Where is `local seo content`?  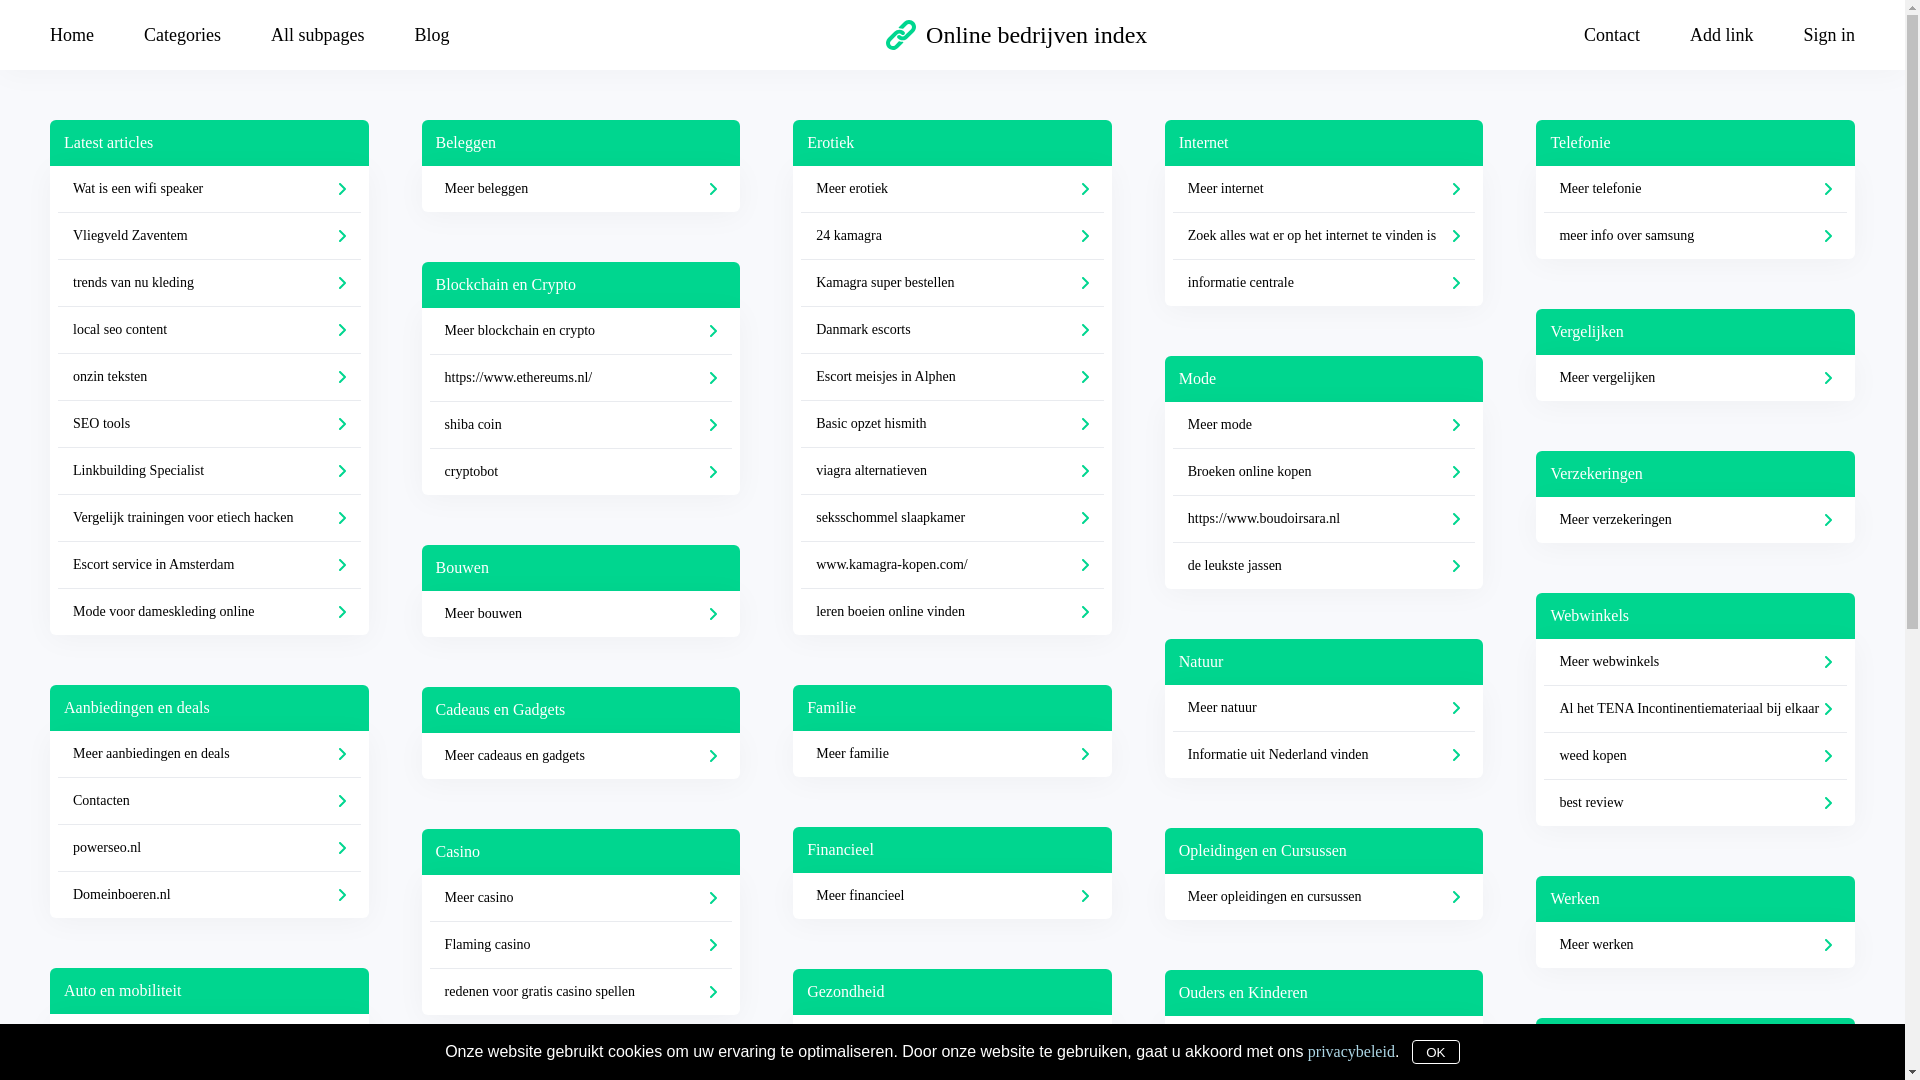
local seo content is located at coordinates (210, 330).